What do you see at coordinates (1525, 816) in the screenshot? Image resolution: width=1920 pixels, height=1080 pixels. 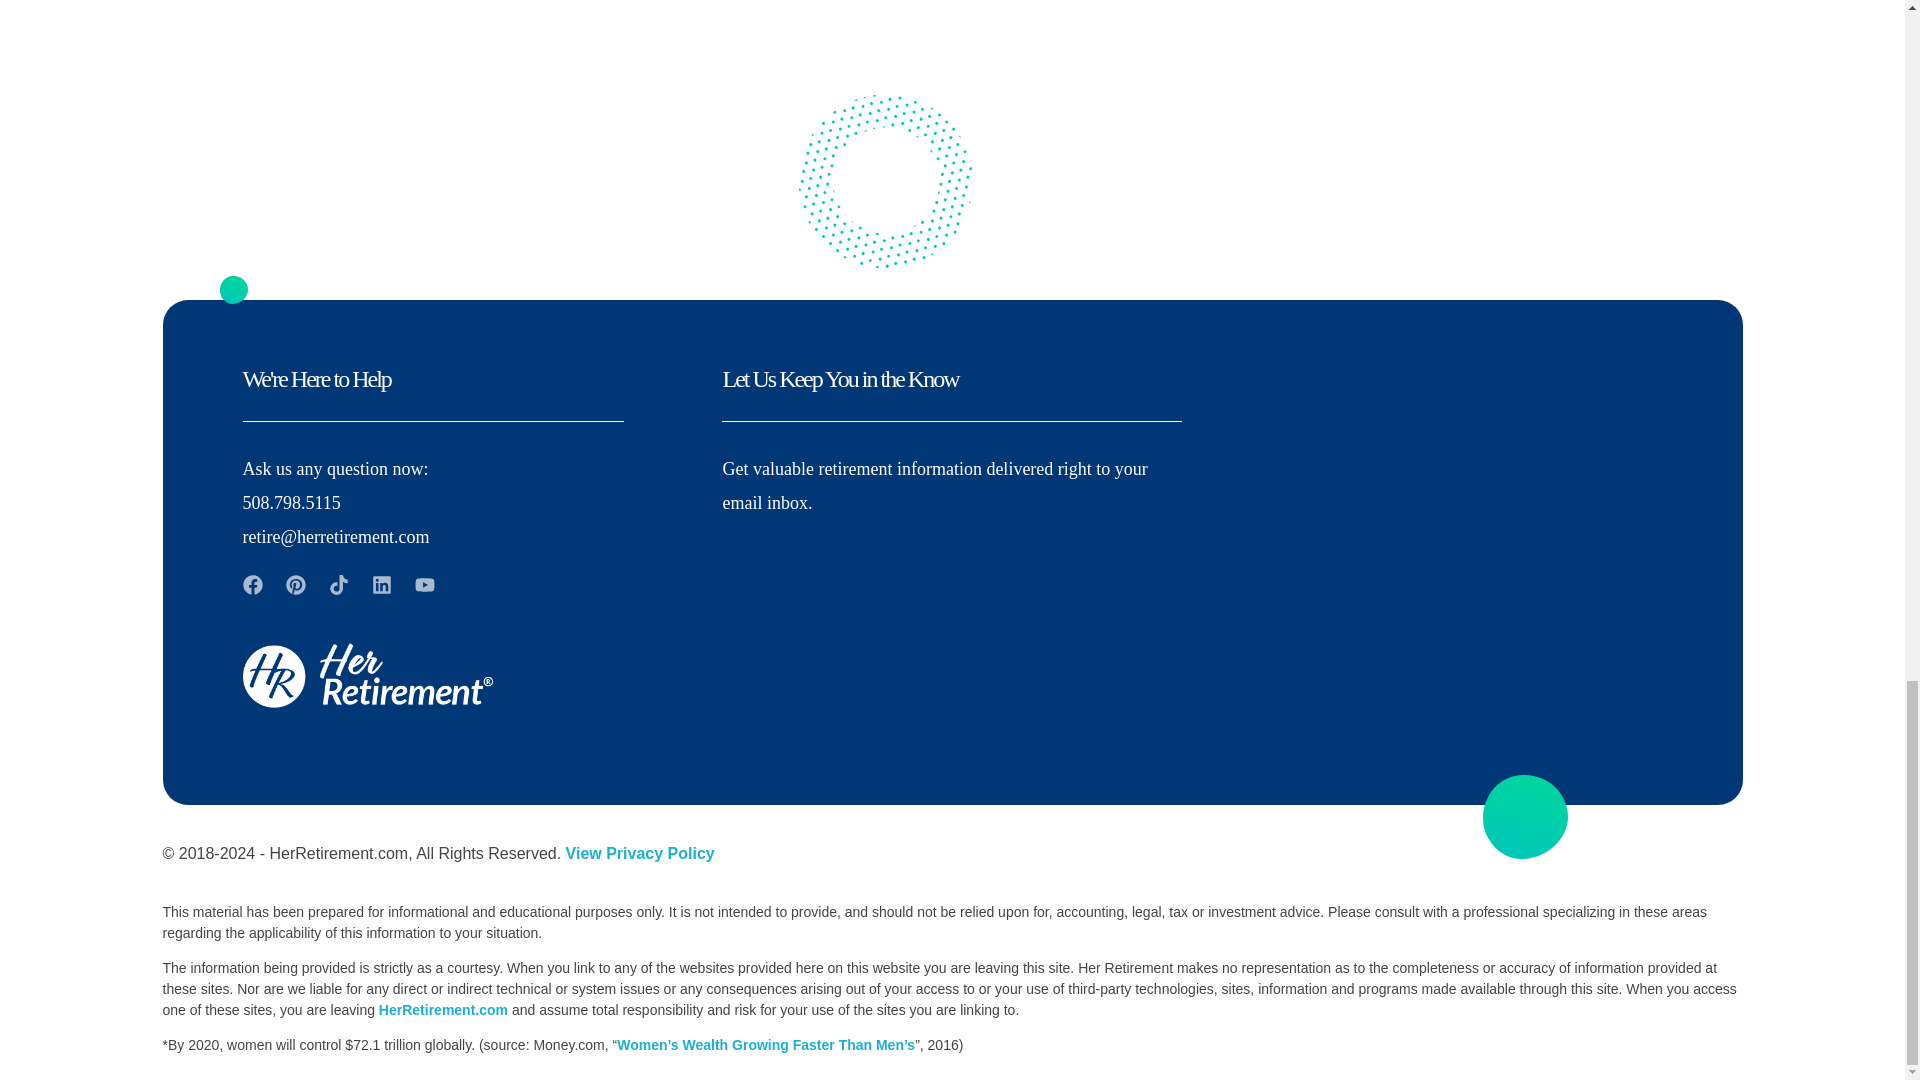 I see `Path-1633` at bounding box center [1525, 816].